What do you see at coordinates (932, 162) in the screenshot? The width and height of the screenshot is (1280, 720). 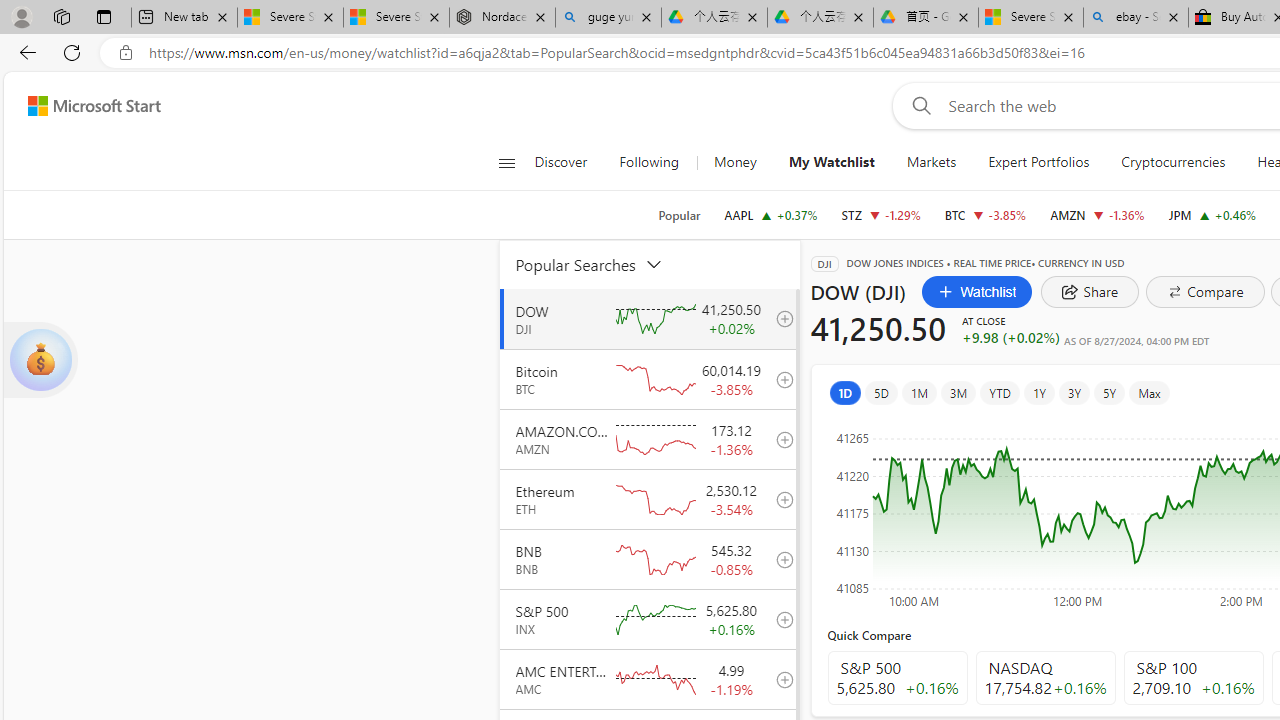 I see `Markets` at bounding box center [932, 162].